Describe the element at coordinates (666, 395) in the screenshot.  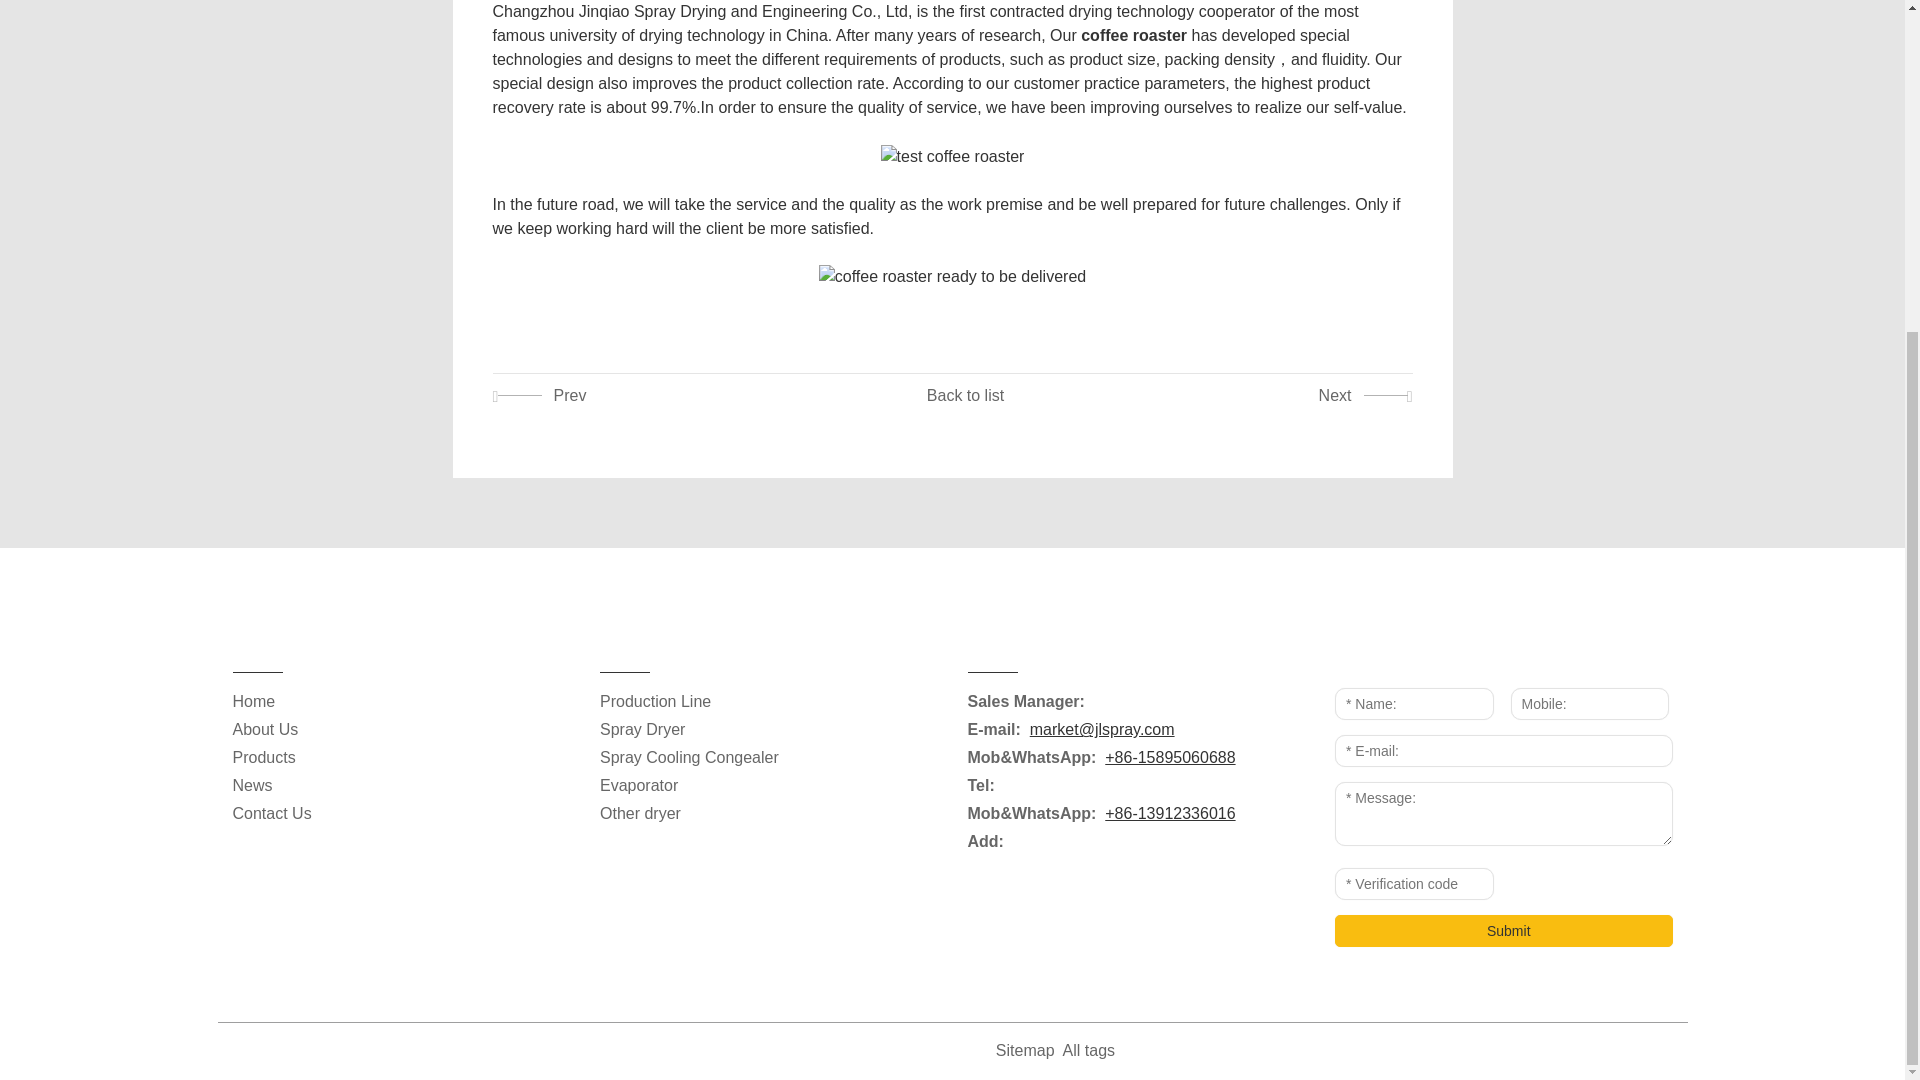
I see `How to guarantee the stable output of food spray dryer?` at that location.